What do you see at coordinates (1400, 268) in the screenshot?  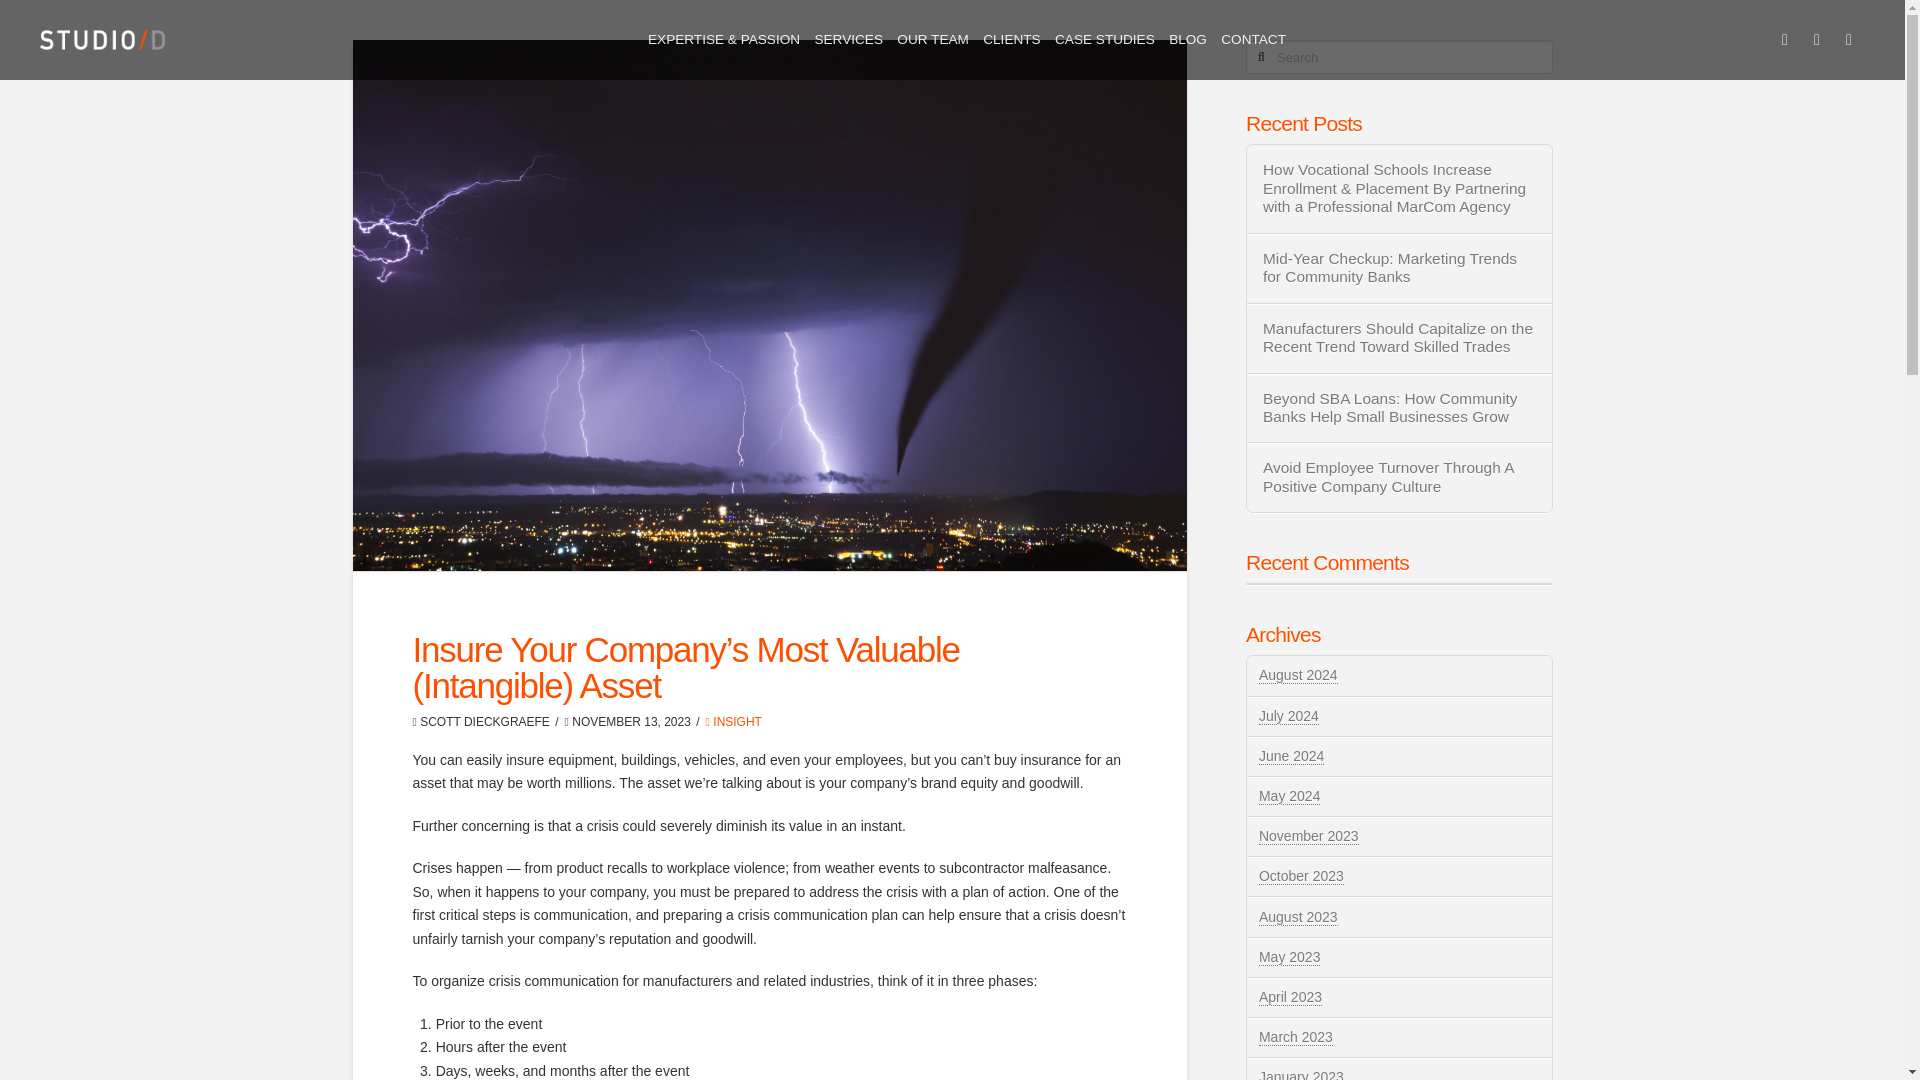 I see `Mid-Year Checkup: Marketing Trends for Community Banks` at bounding box center [1400, 268].